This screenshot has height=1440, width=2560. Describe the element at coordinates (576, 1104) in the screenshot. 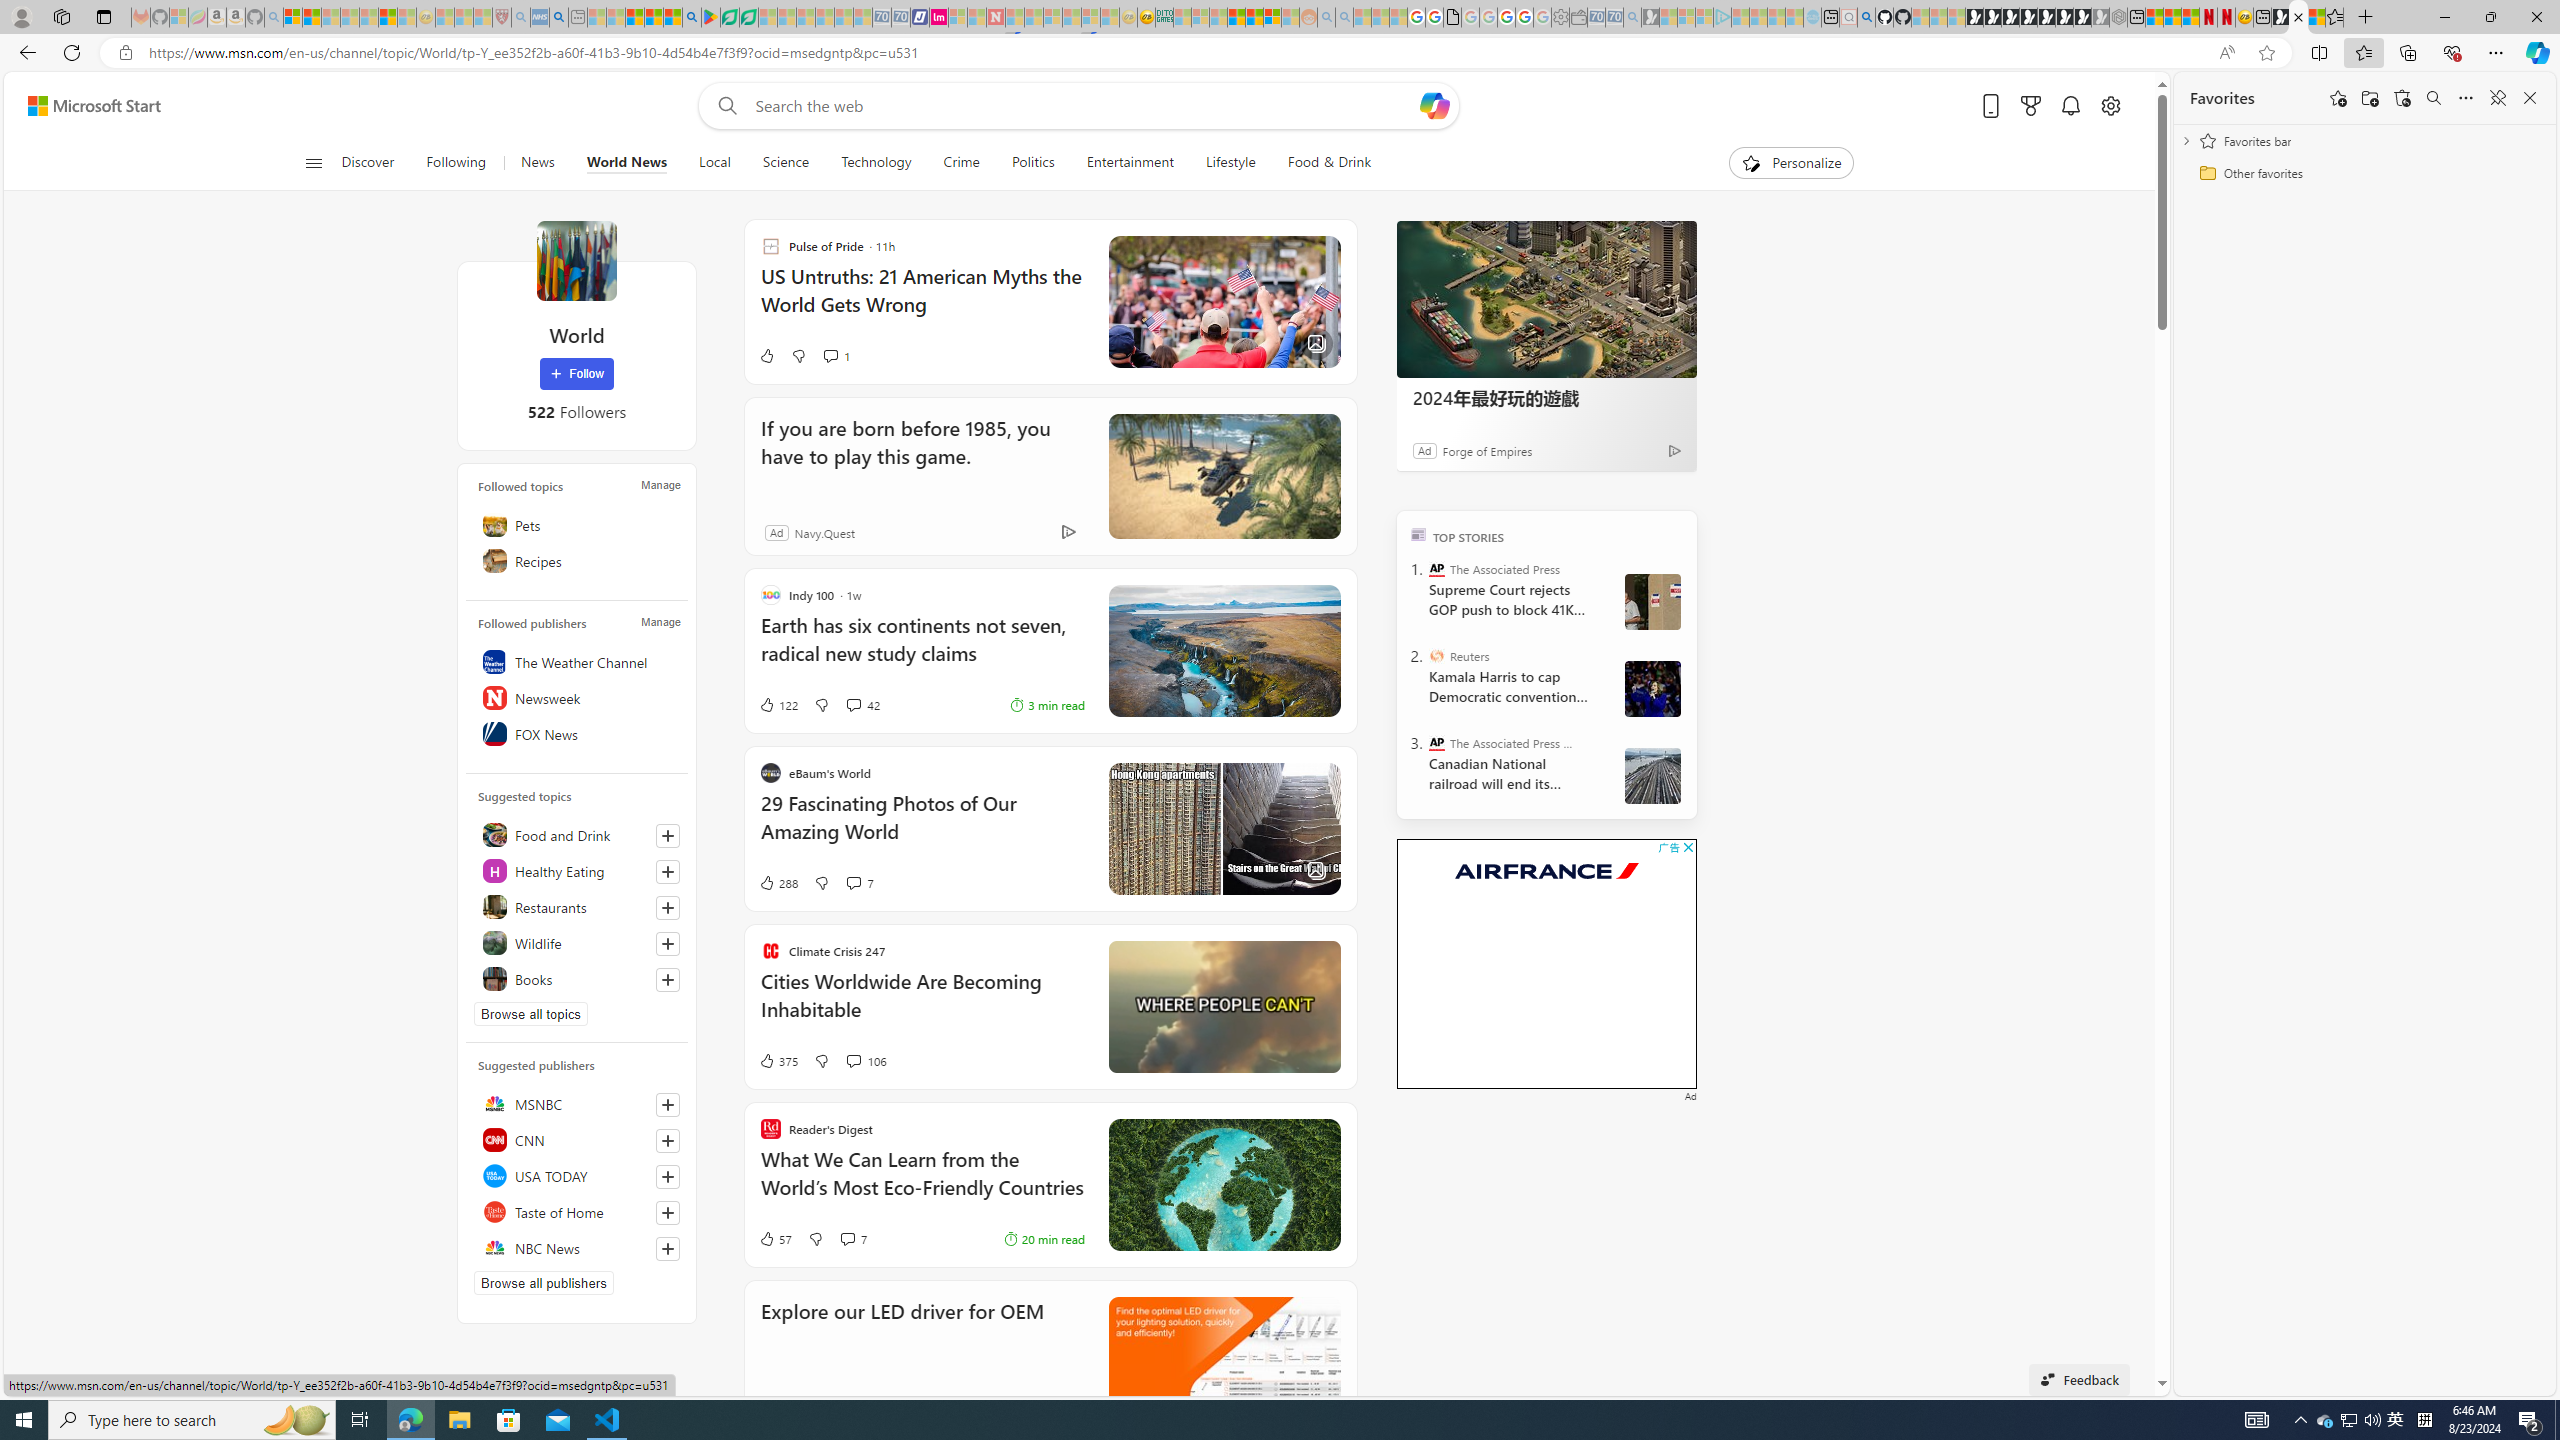

I see `MSNBC` at that location.